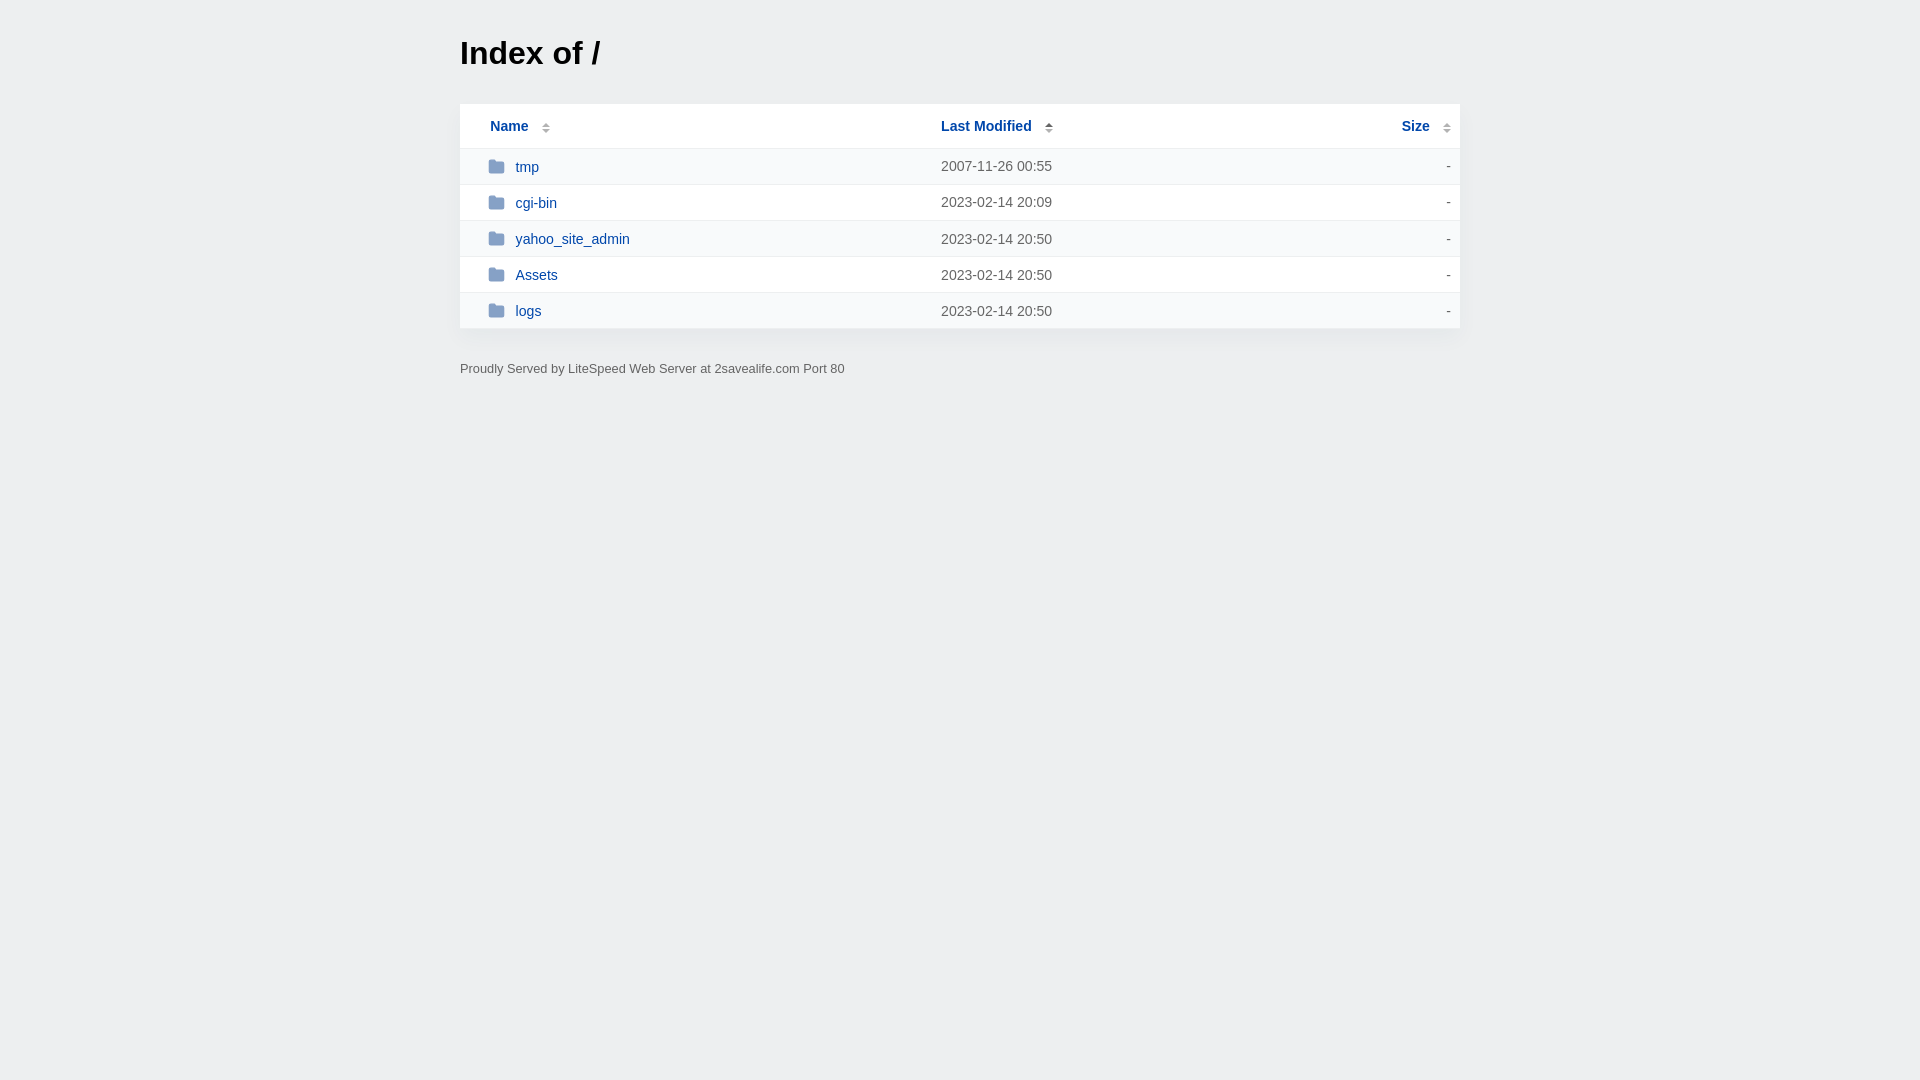 This screenshot has width=1920, height=1080. Describe the element at coordinates (706, 202) in the screenshot. I see `cgi-bin` at that location.